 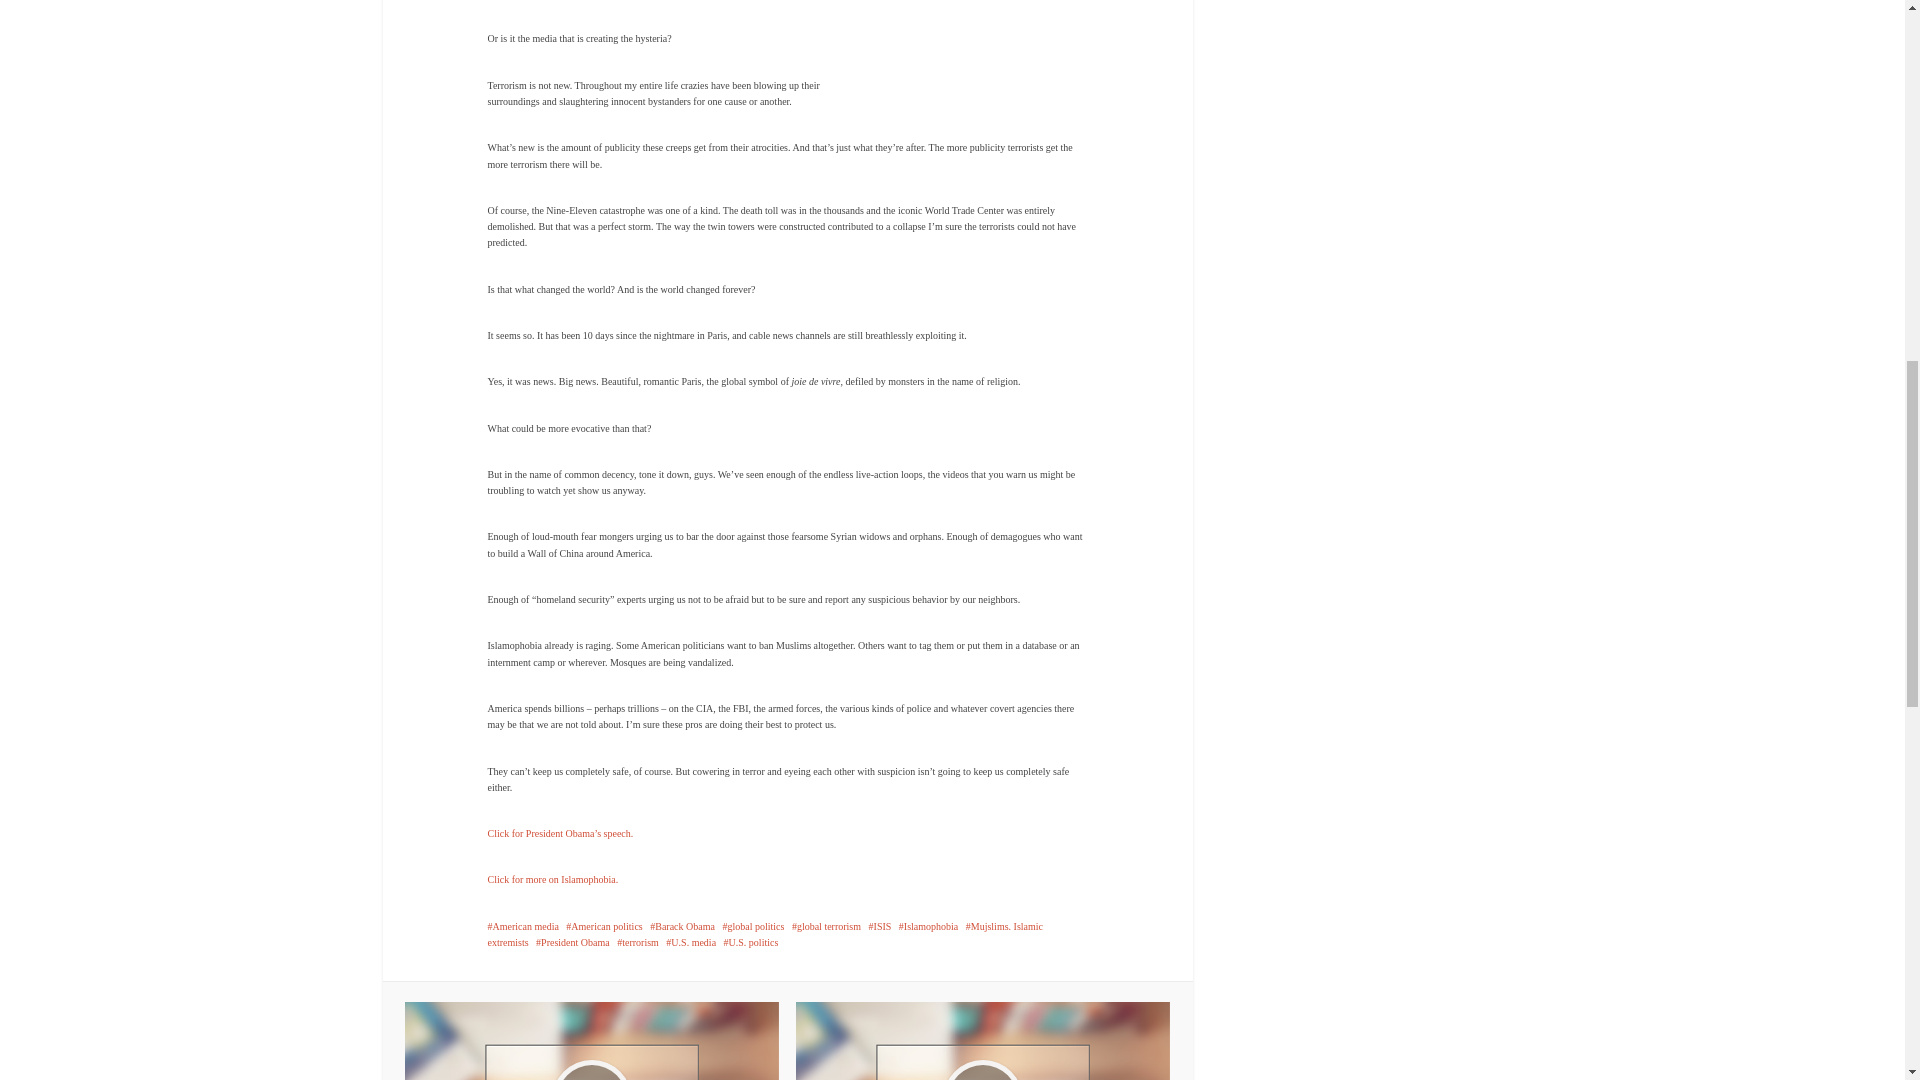 I want to click on global terrorism, so click(x=826, y=926).